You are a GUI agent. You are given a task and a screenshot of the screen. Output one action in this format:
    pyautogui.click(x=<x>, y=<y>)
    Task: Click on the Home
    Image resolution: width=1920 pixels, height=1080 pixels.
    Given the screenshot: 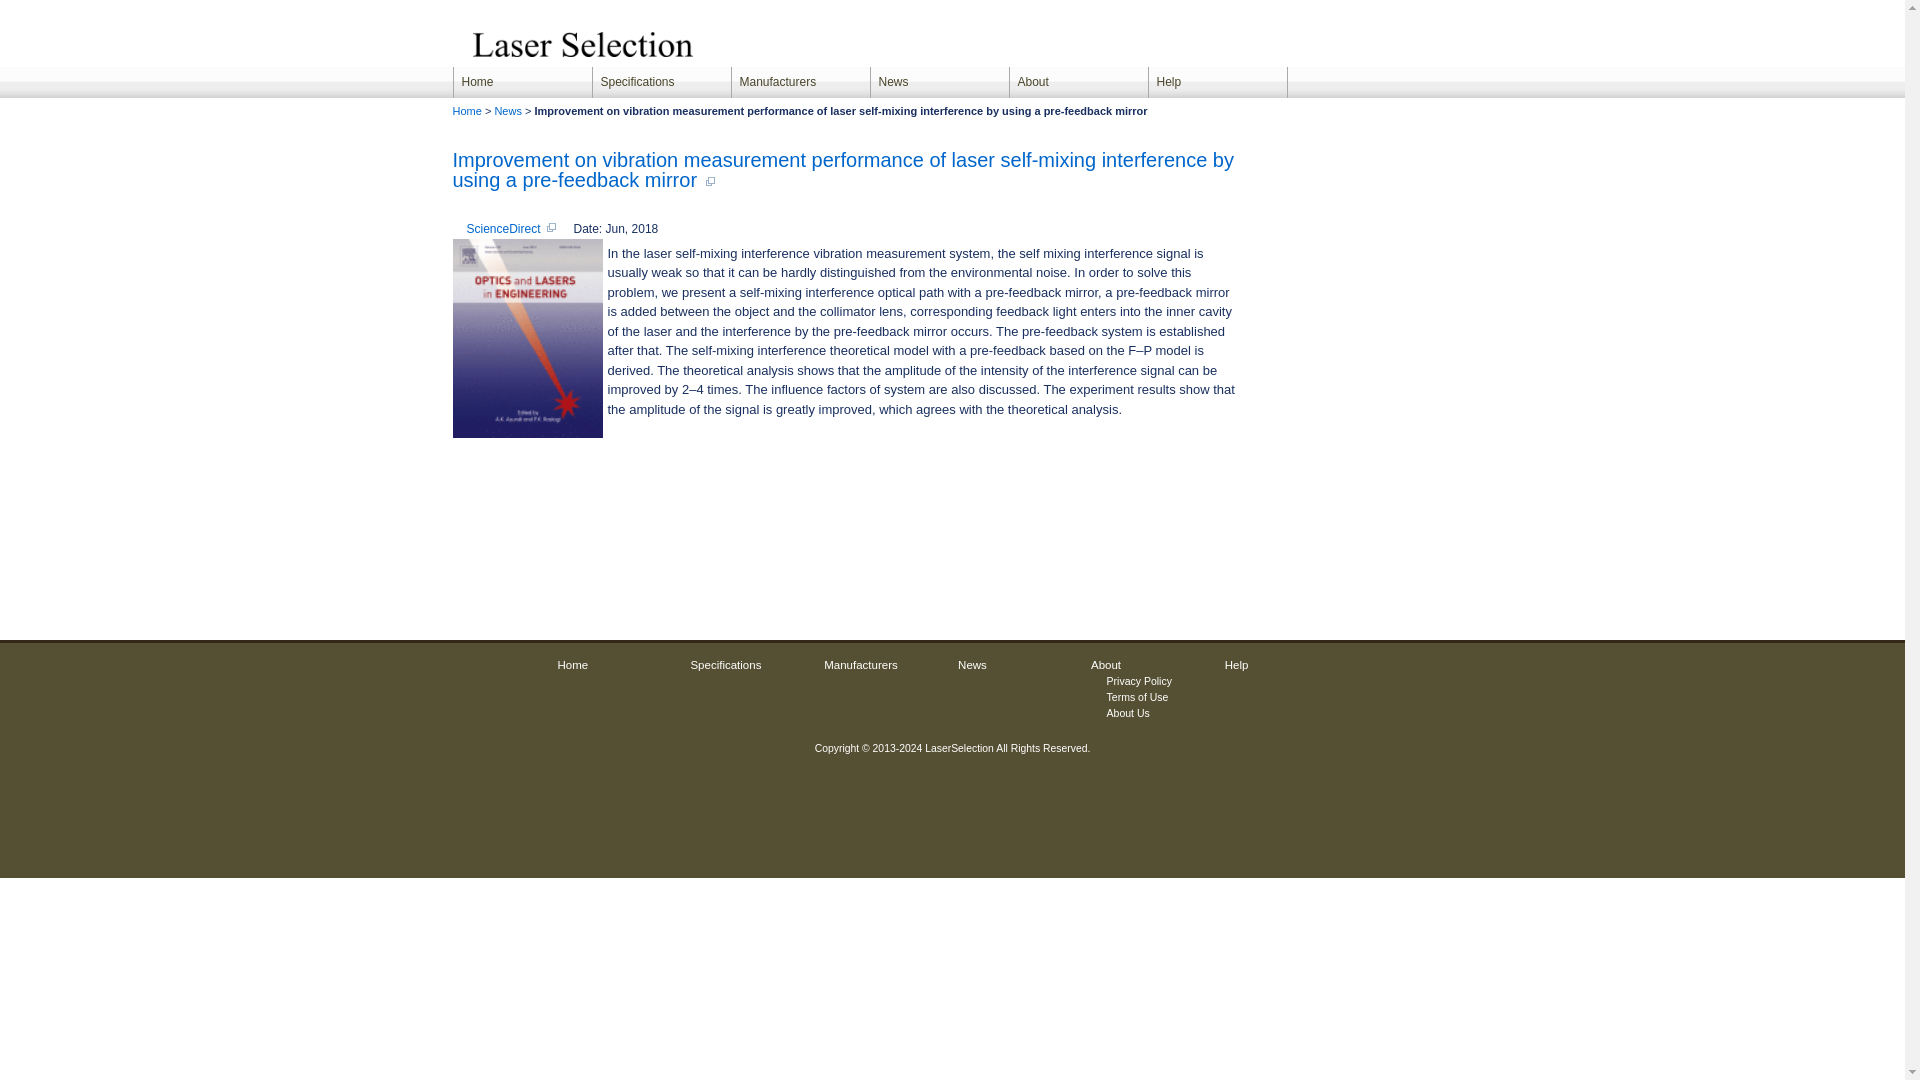 What is the action you would take?
    pyautogui.click(x=574, y=664)
    